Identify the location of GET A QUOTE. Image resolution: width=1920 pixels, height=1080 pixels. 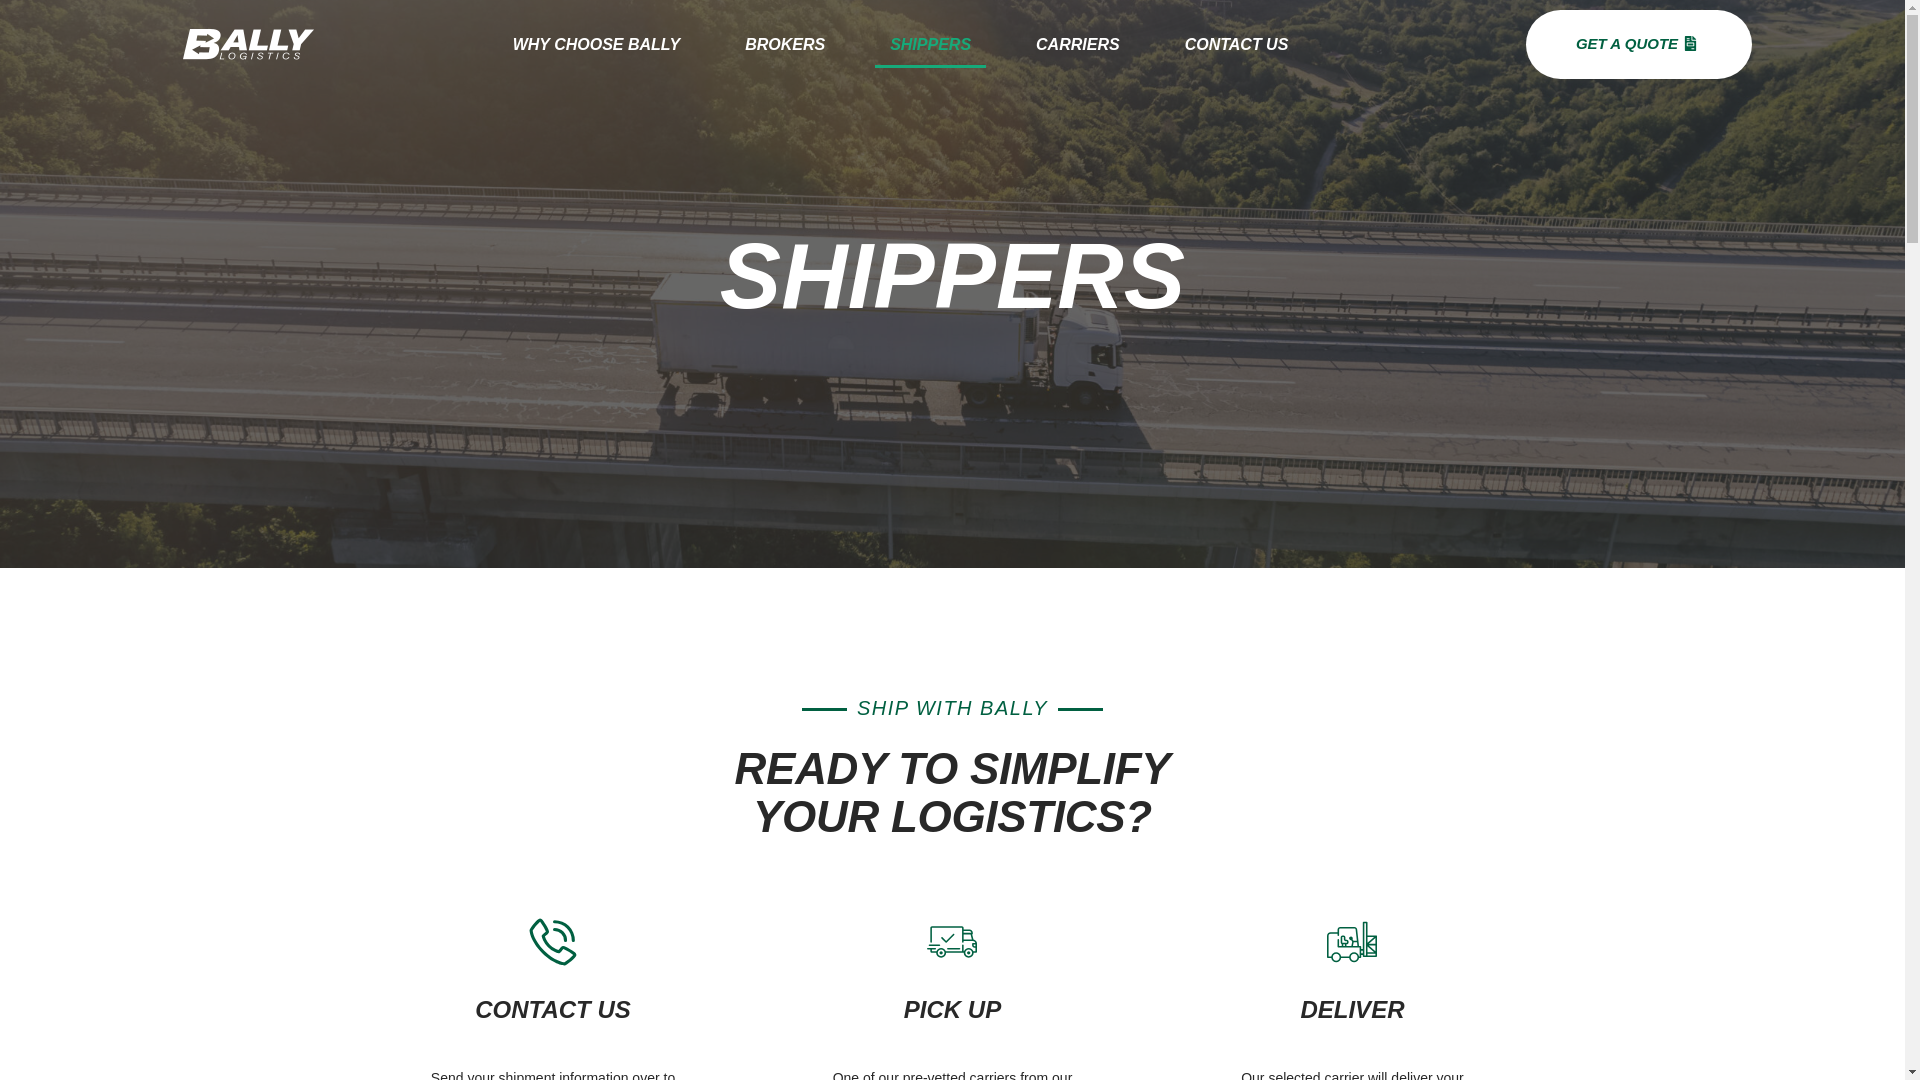
(1638, 44).